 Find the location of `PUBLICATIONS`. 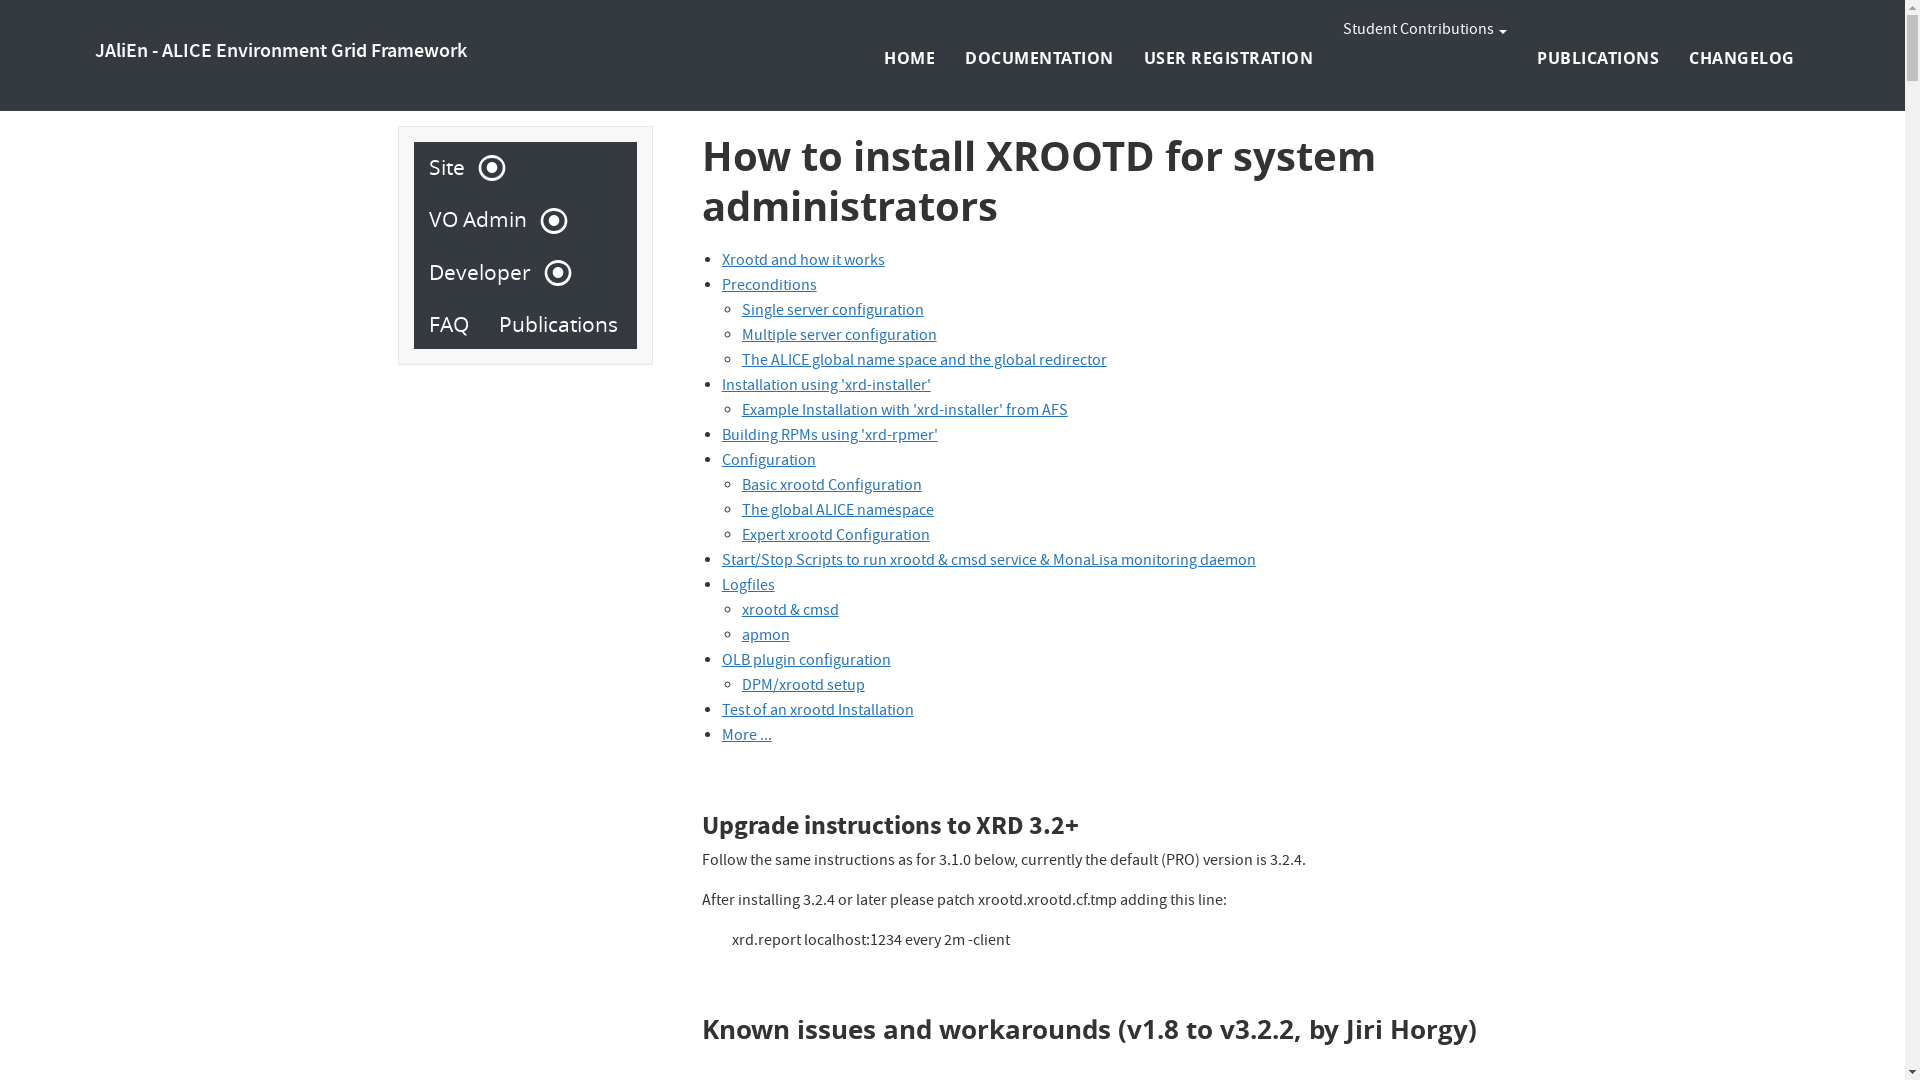

PUBLICATIONS is located at coordinates (1598, 58).